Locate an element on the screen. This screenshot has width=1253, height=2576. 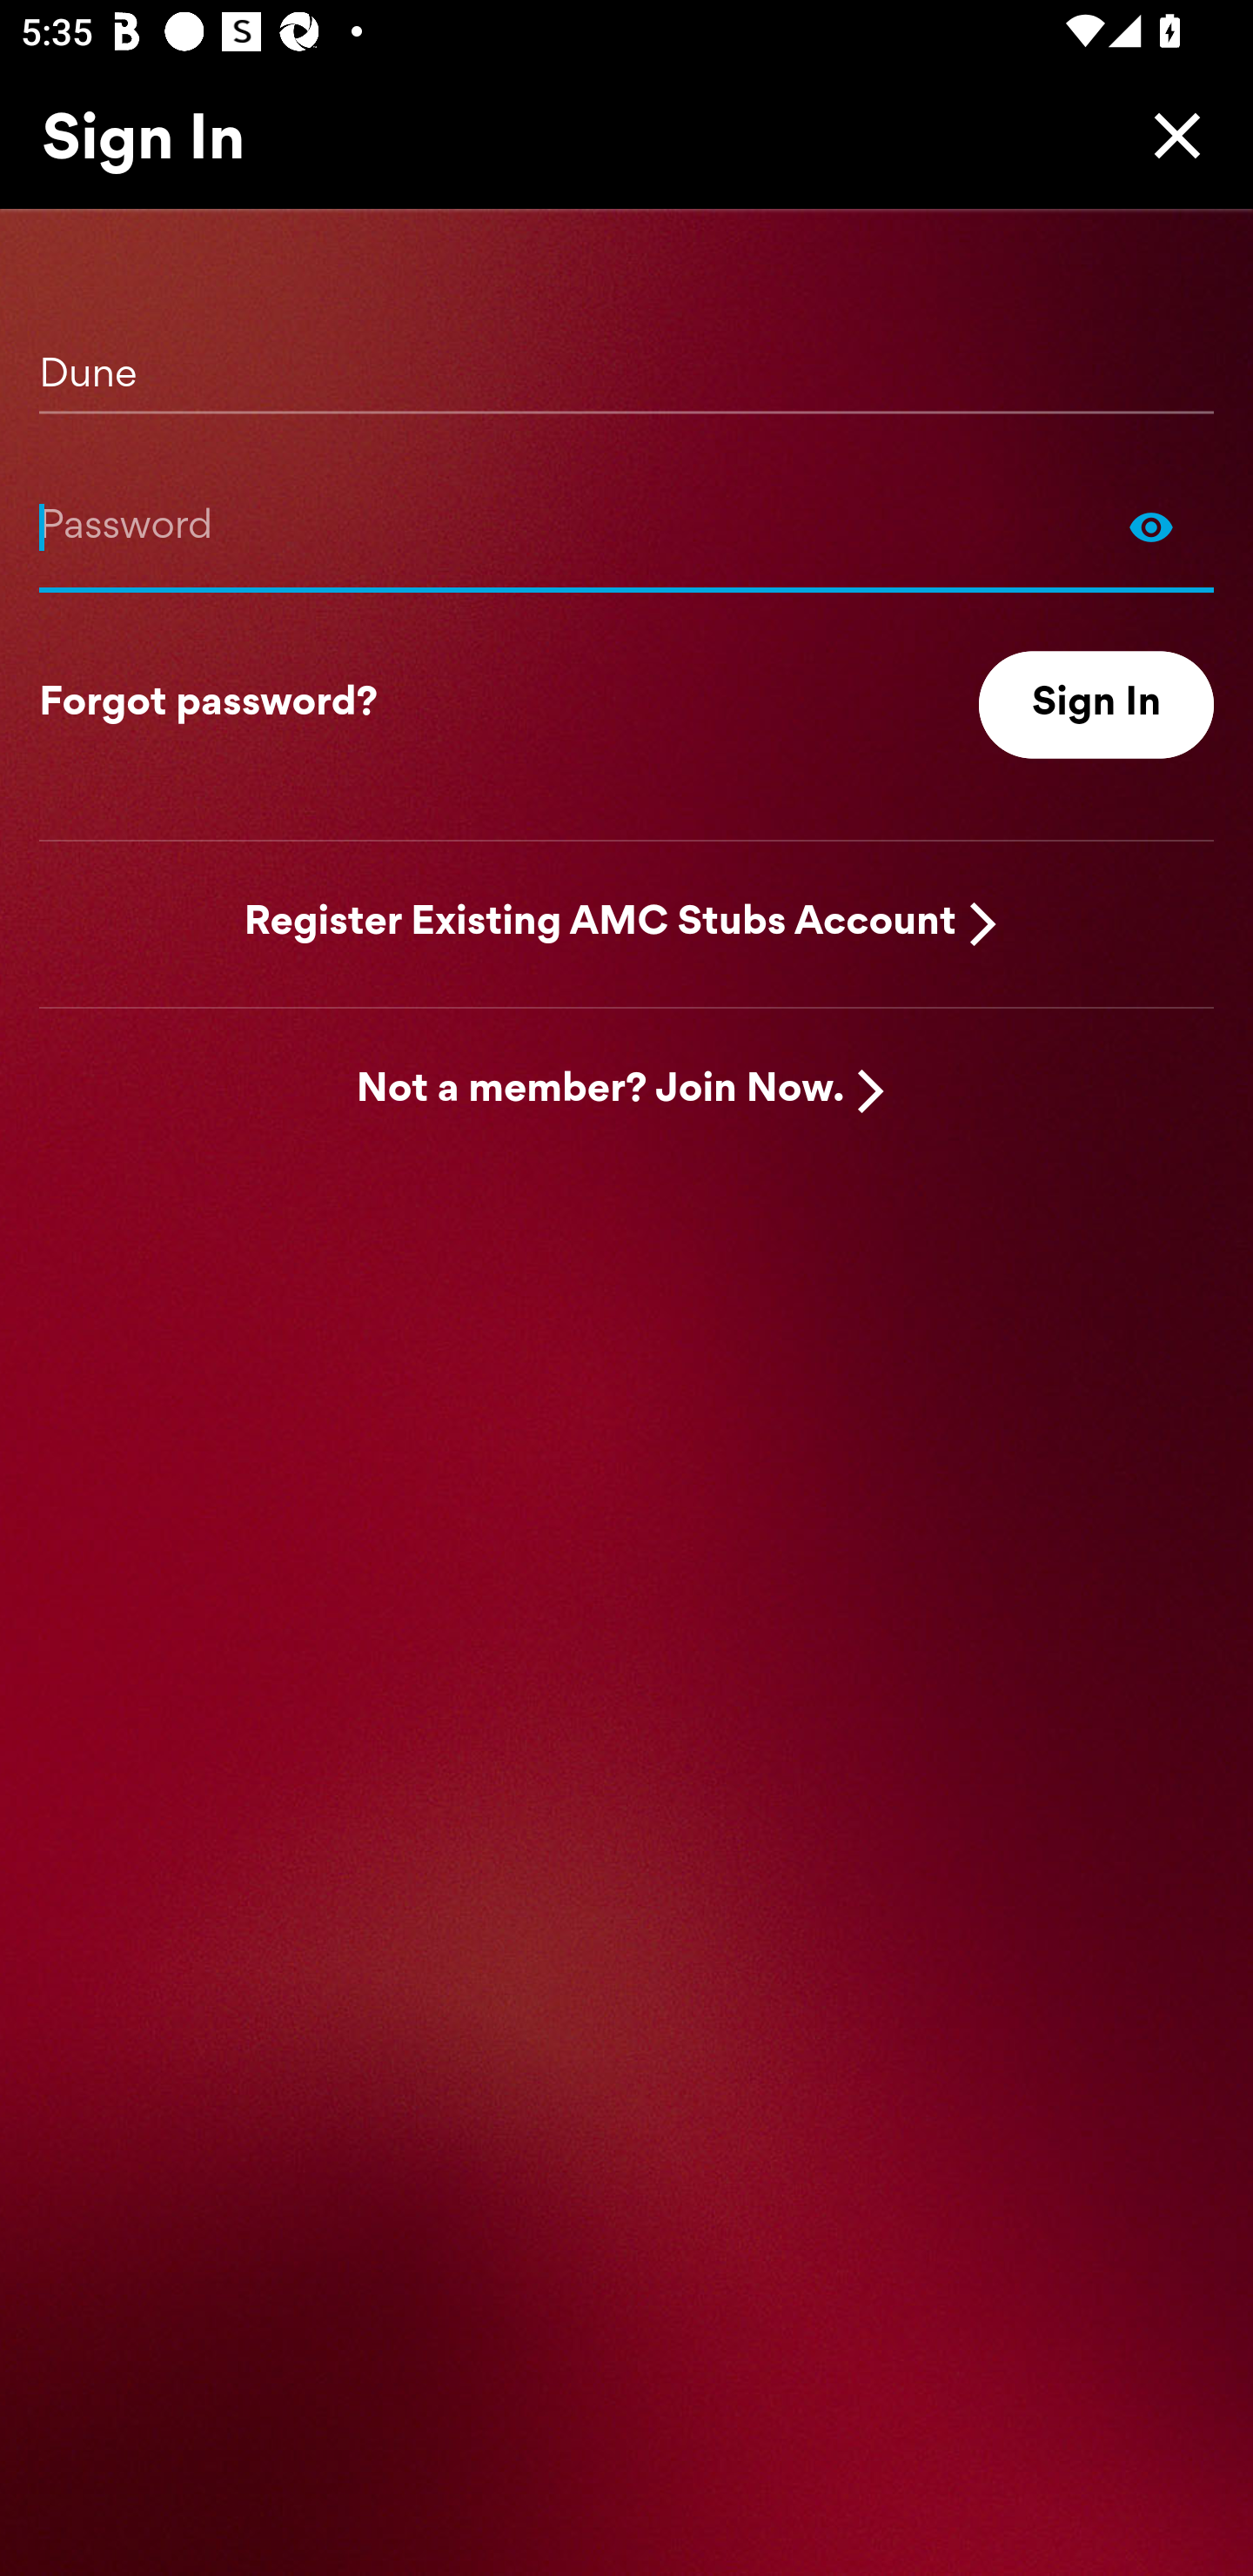
Dune is located at coordinates (626, 363).